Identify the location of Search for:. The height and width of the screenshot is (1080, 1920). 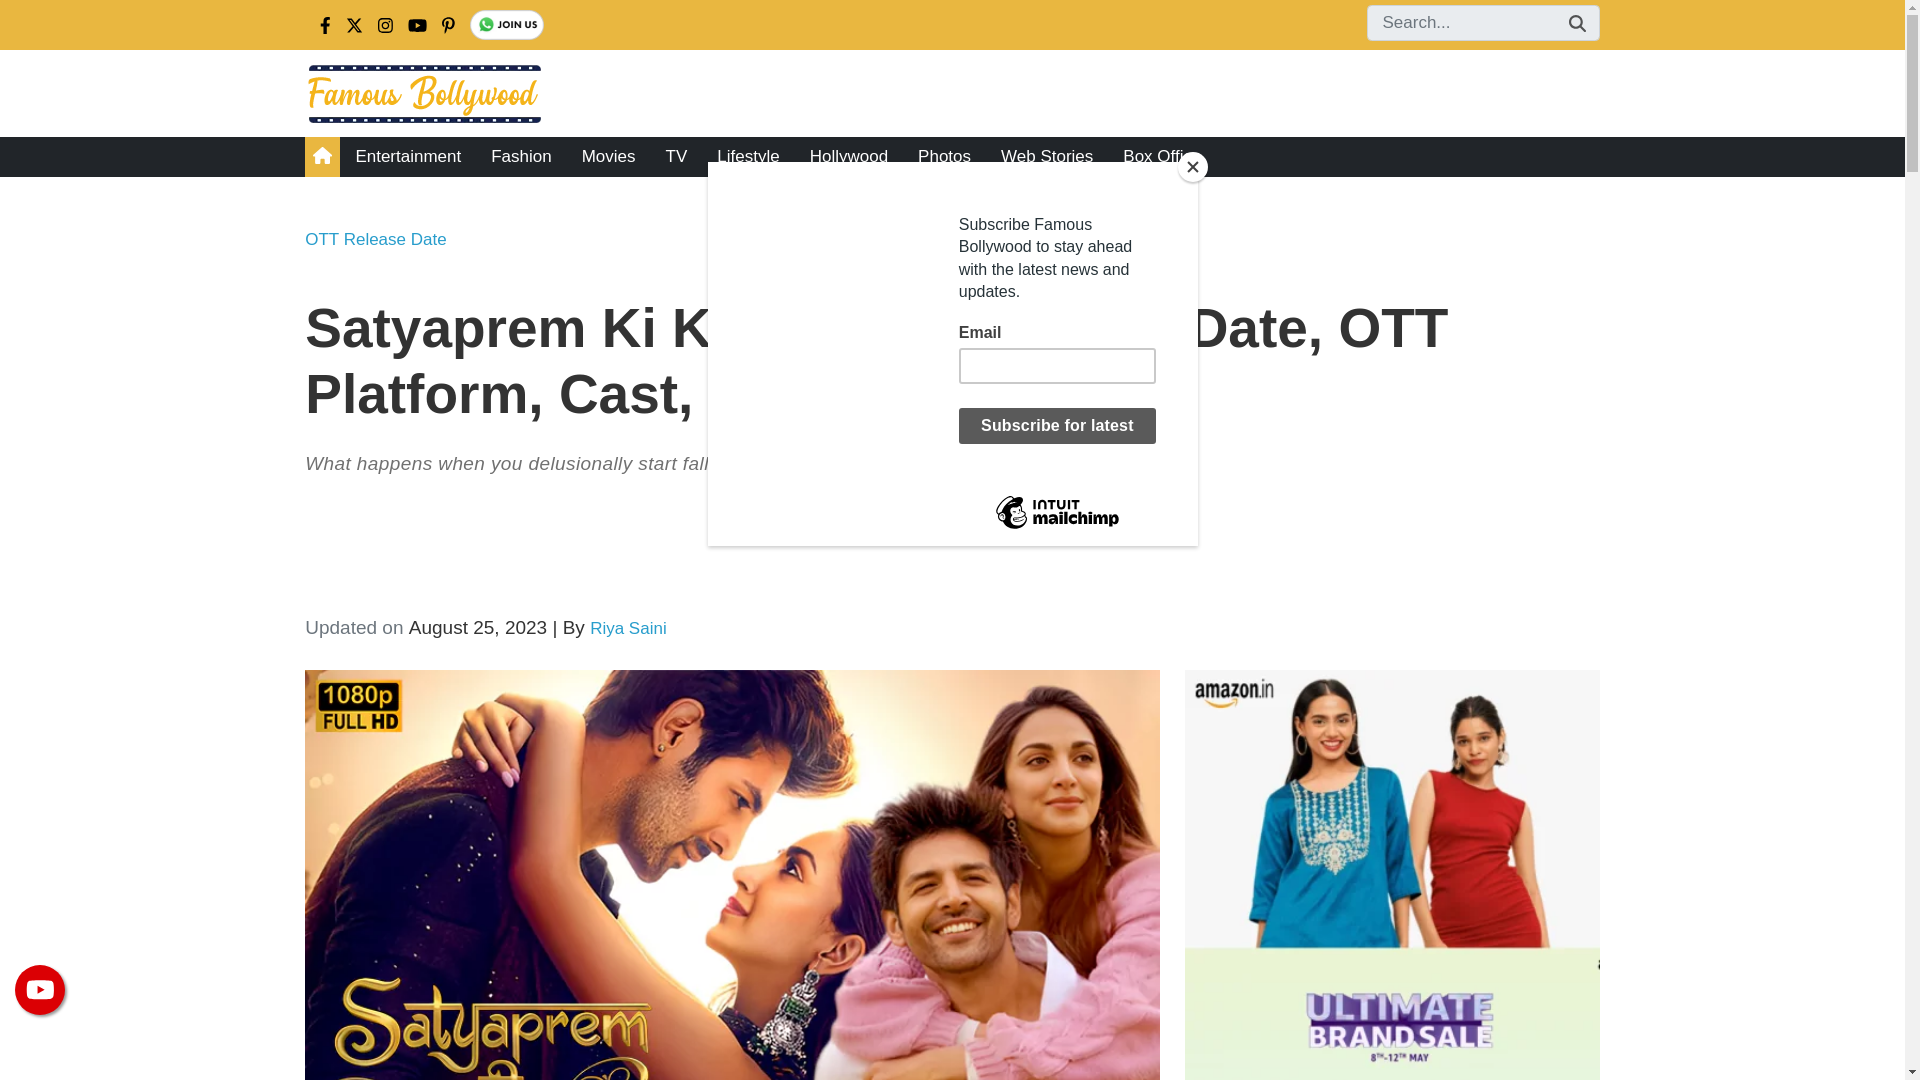
(1482, 23).